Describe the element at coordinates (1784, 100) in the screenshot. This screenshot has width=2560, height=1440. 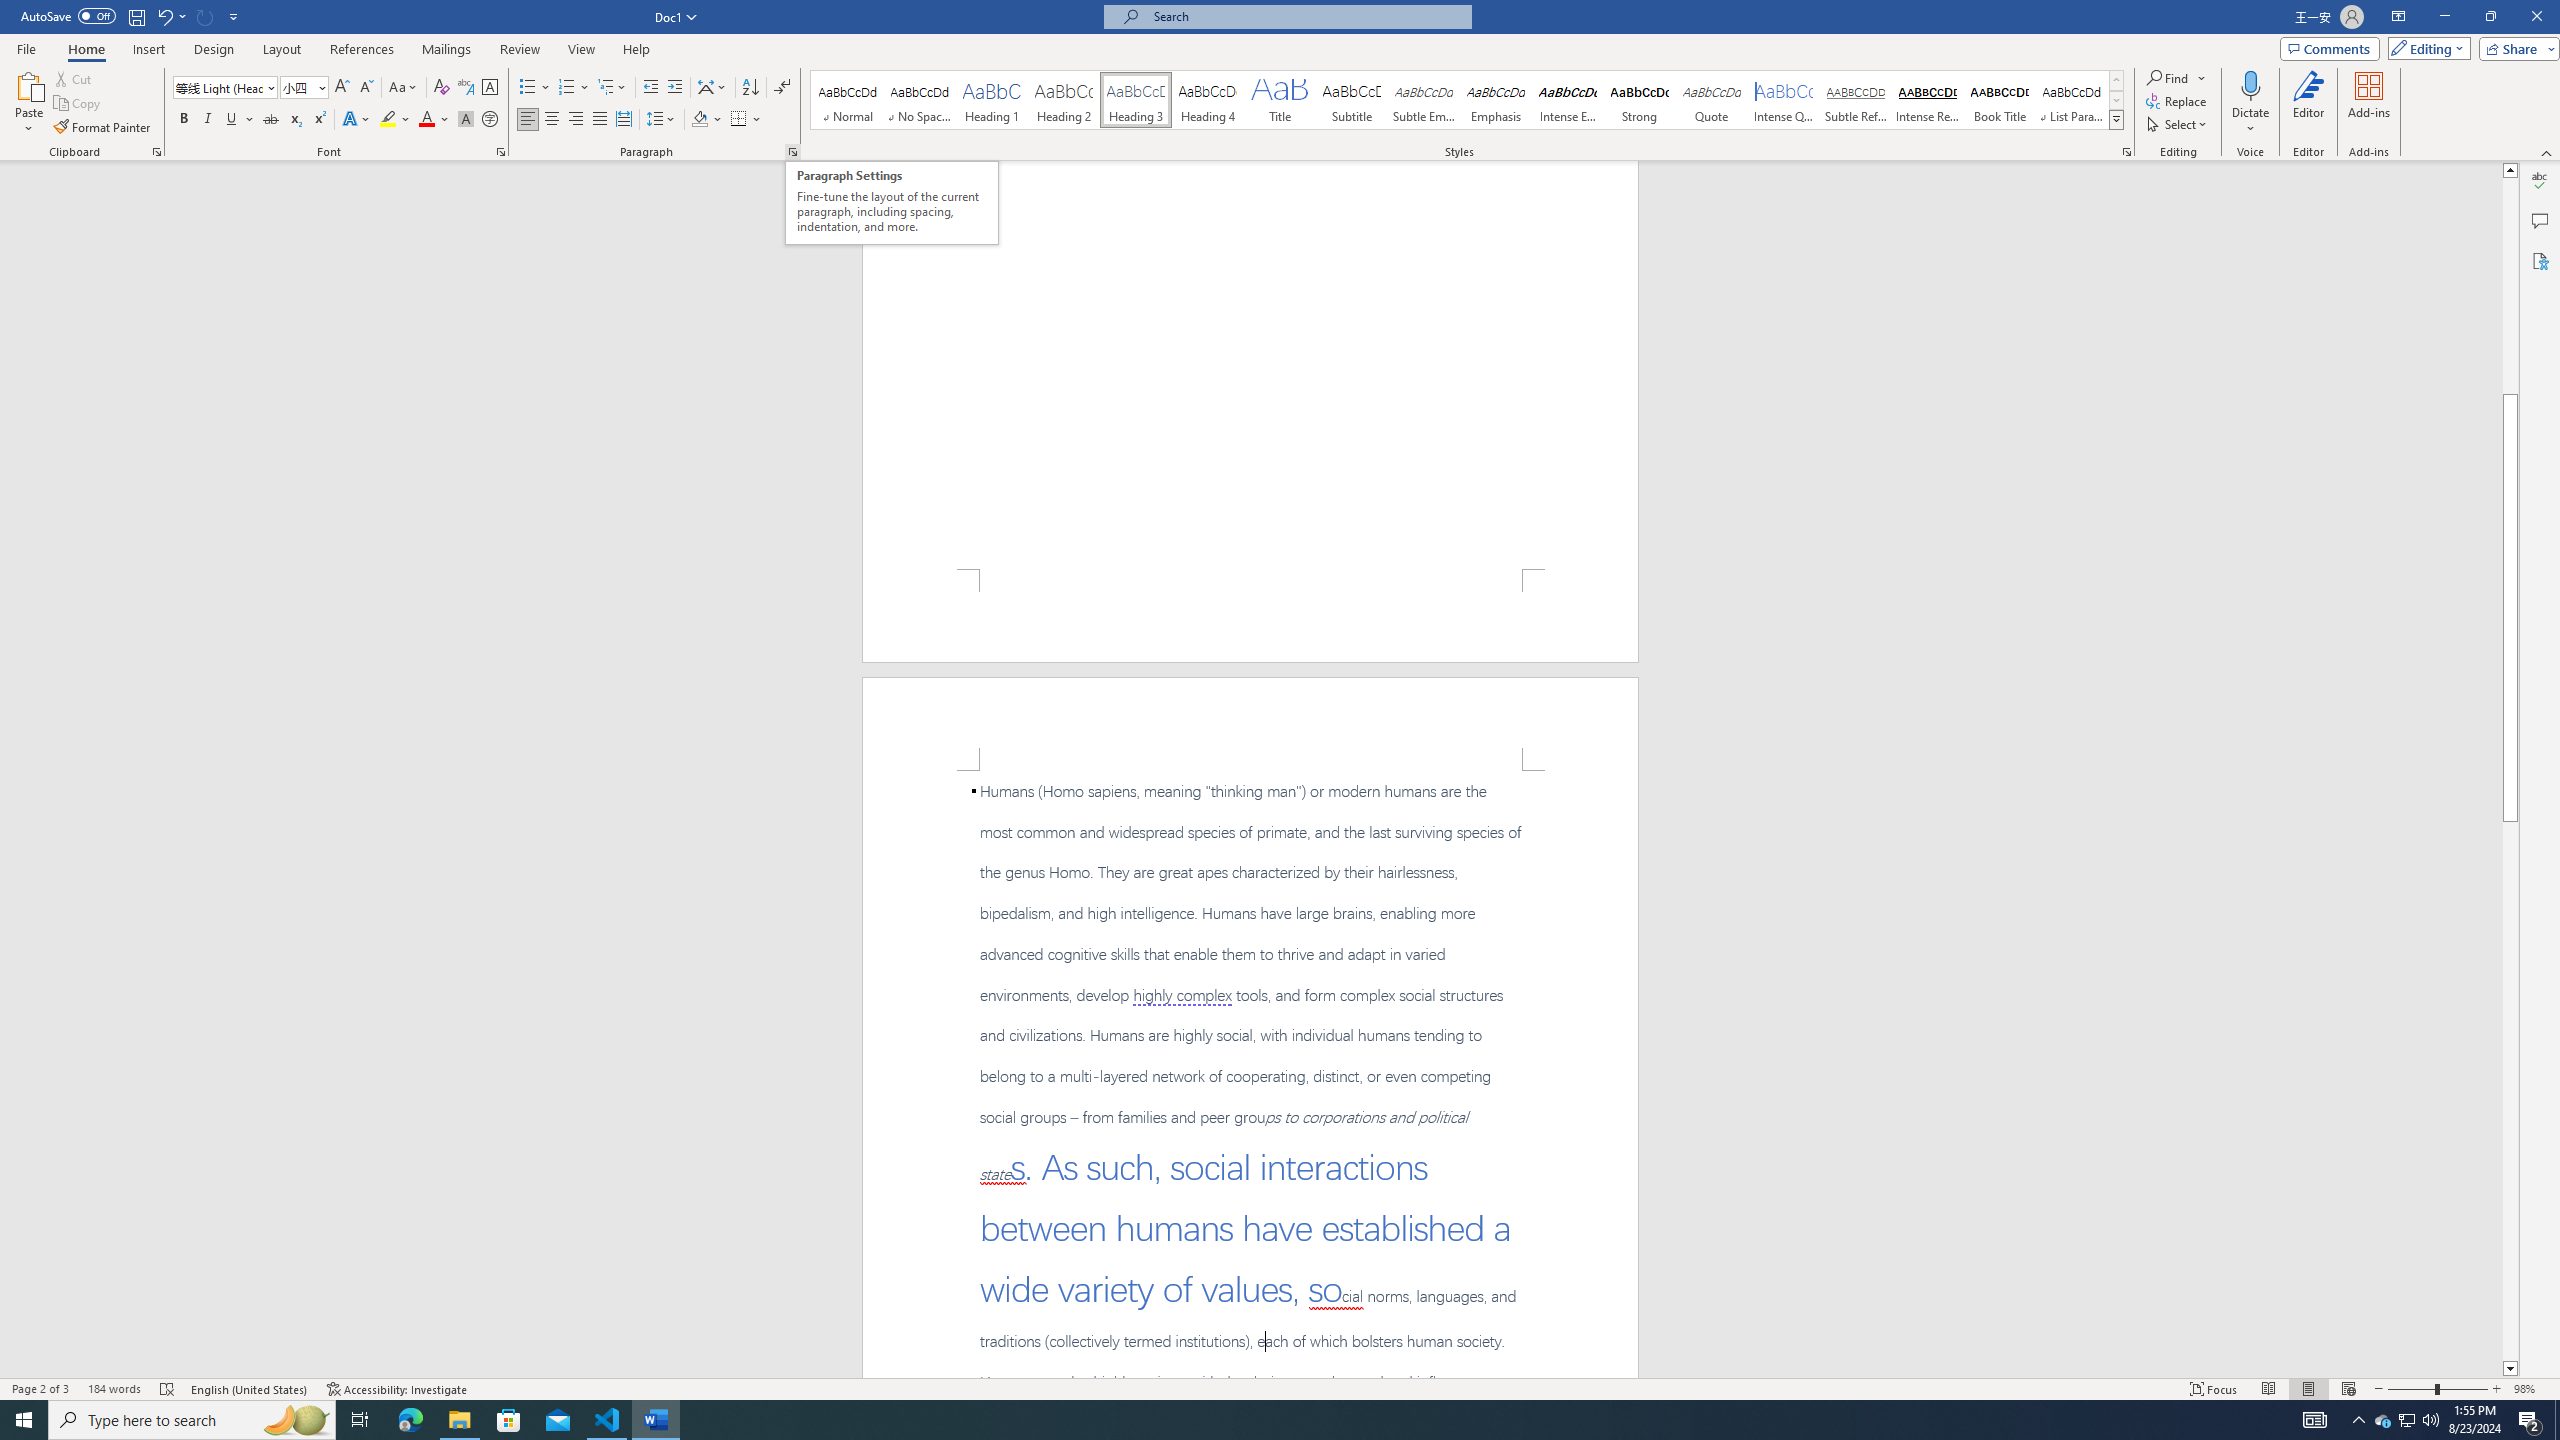
I see `Intense Quote` at that location.